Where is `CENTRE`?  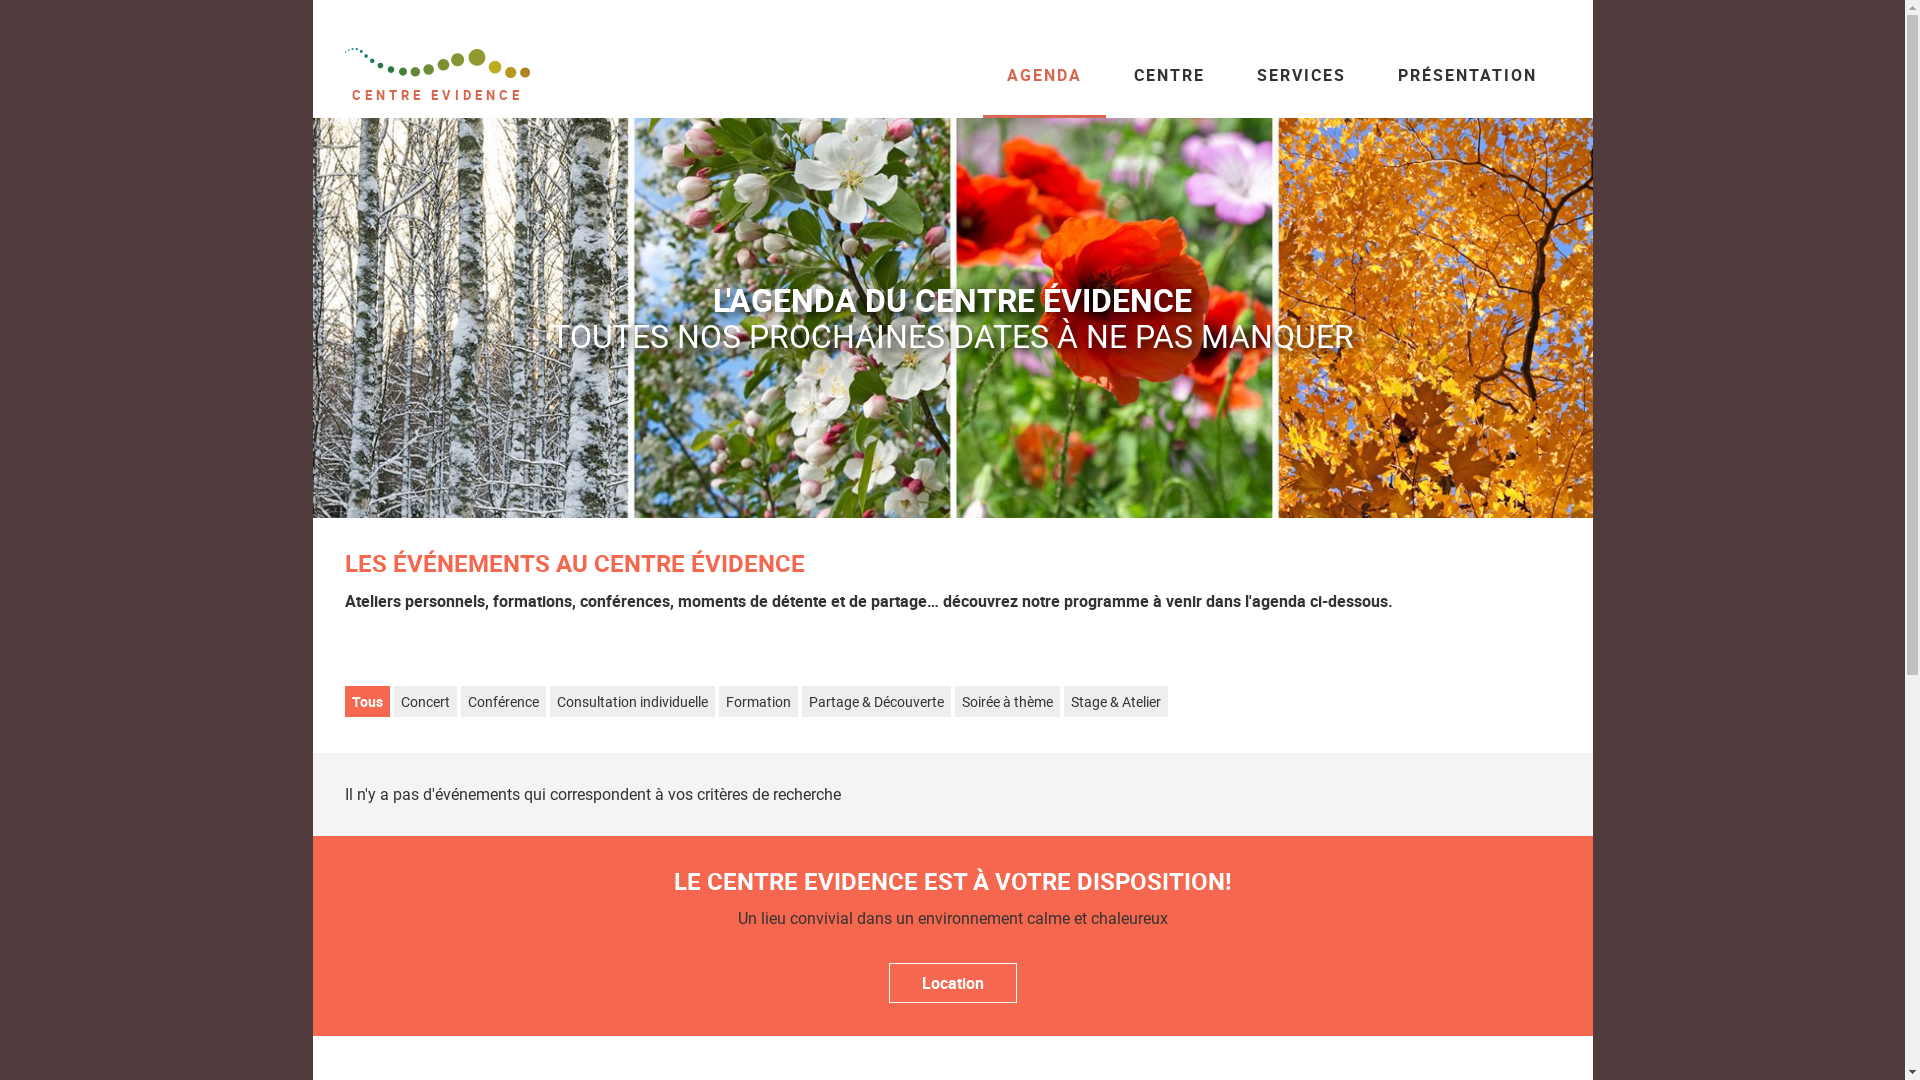 CENTRE is located at coordinates (1170, 75).